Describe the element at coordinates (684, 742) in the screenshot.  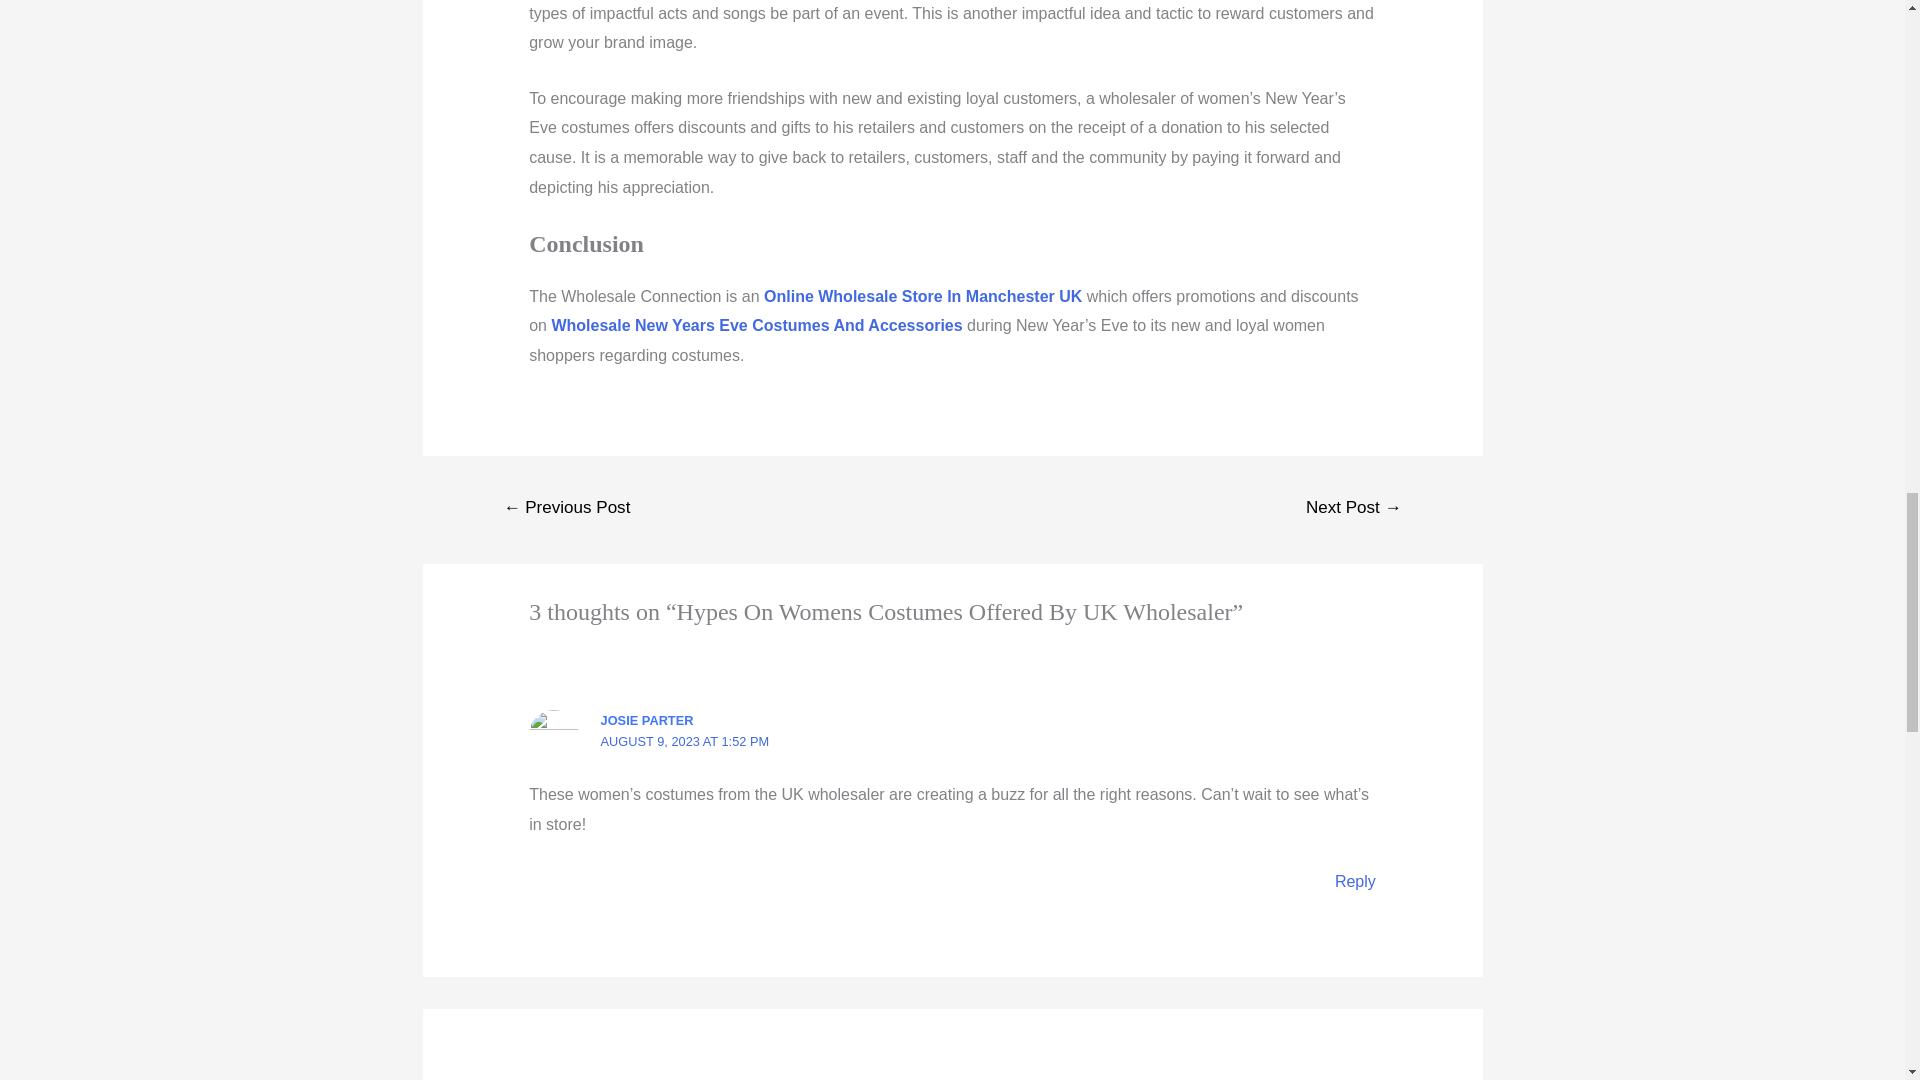
I see `AUGUST 9, 2023 AT 1:52 PM` at that location.